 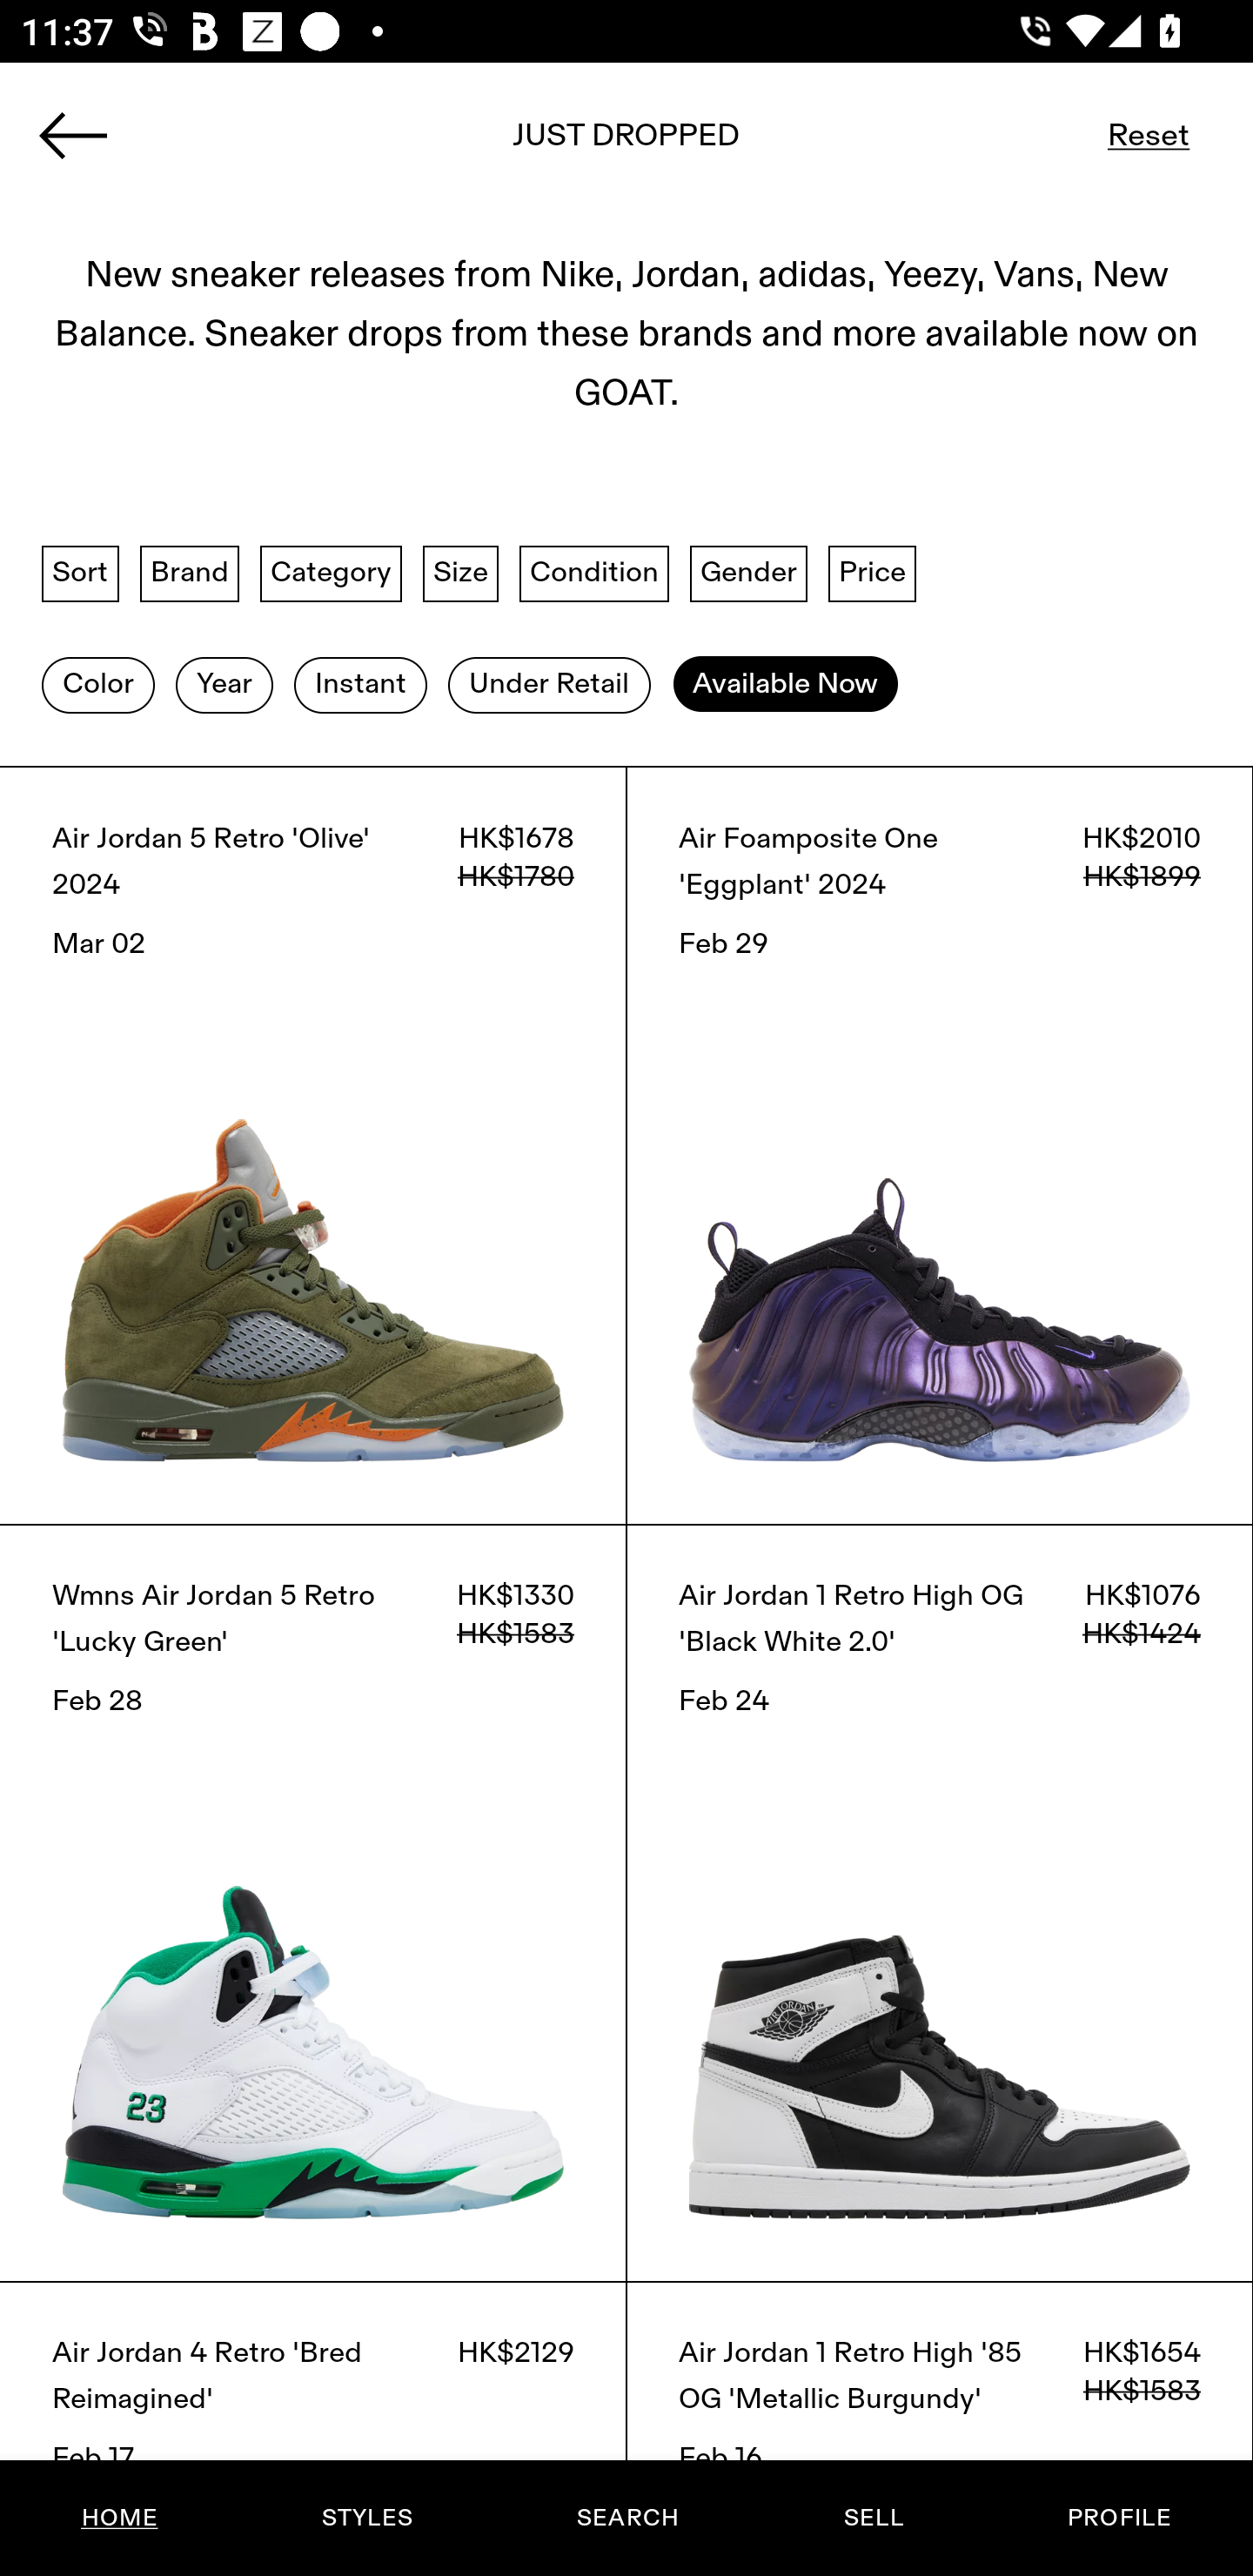 I want to click on SELL, so click(x=873, y=2518).